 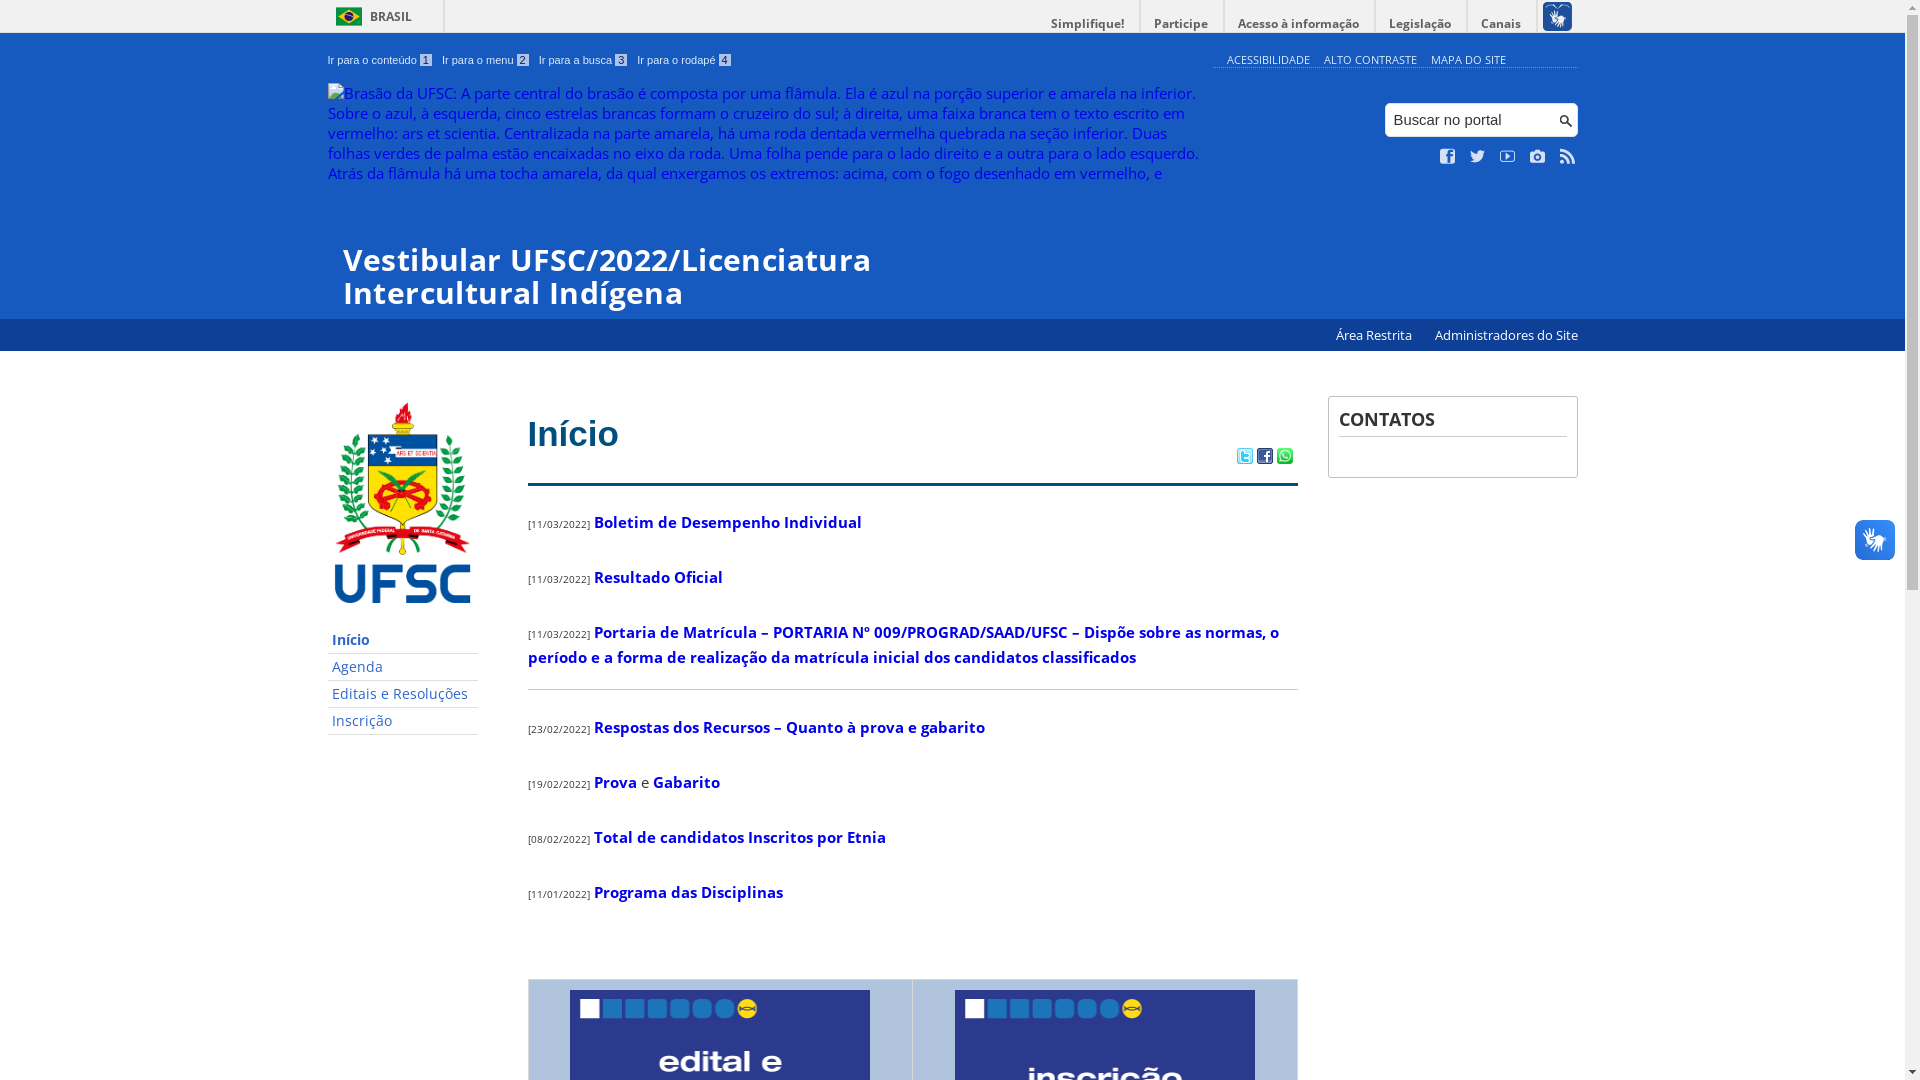 What do you see at coordinates (688, 892) in the screenshot?
I see `Programa das Disciplinas` at bounding box center [688, 892].